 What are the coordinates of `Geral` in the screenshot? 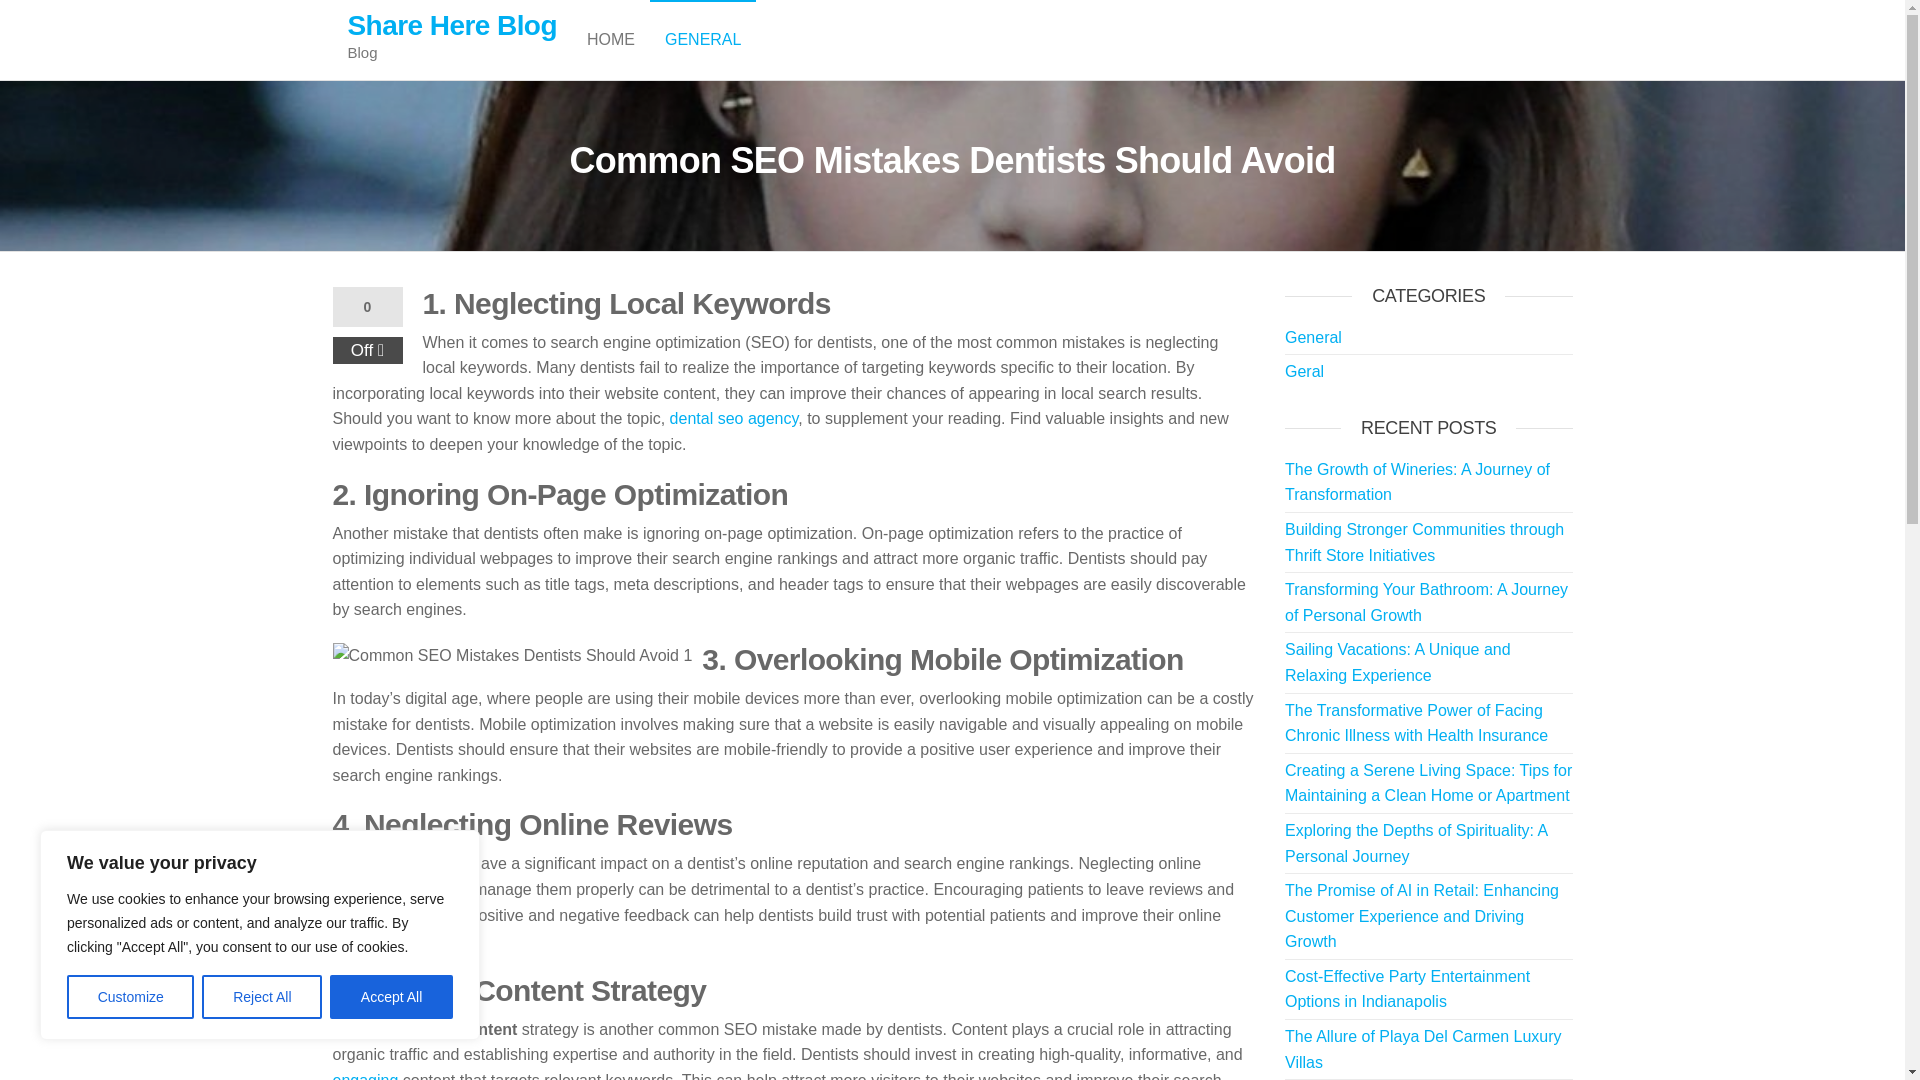 It's located at (1304, 371).